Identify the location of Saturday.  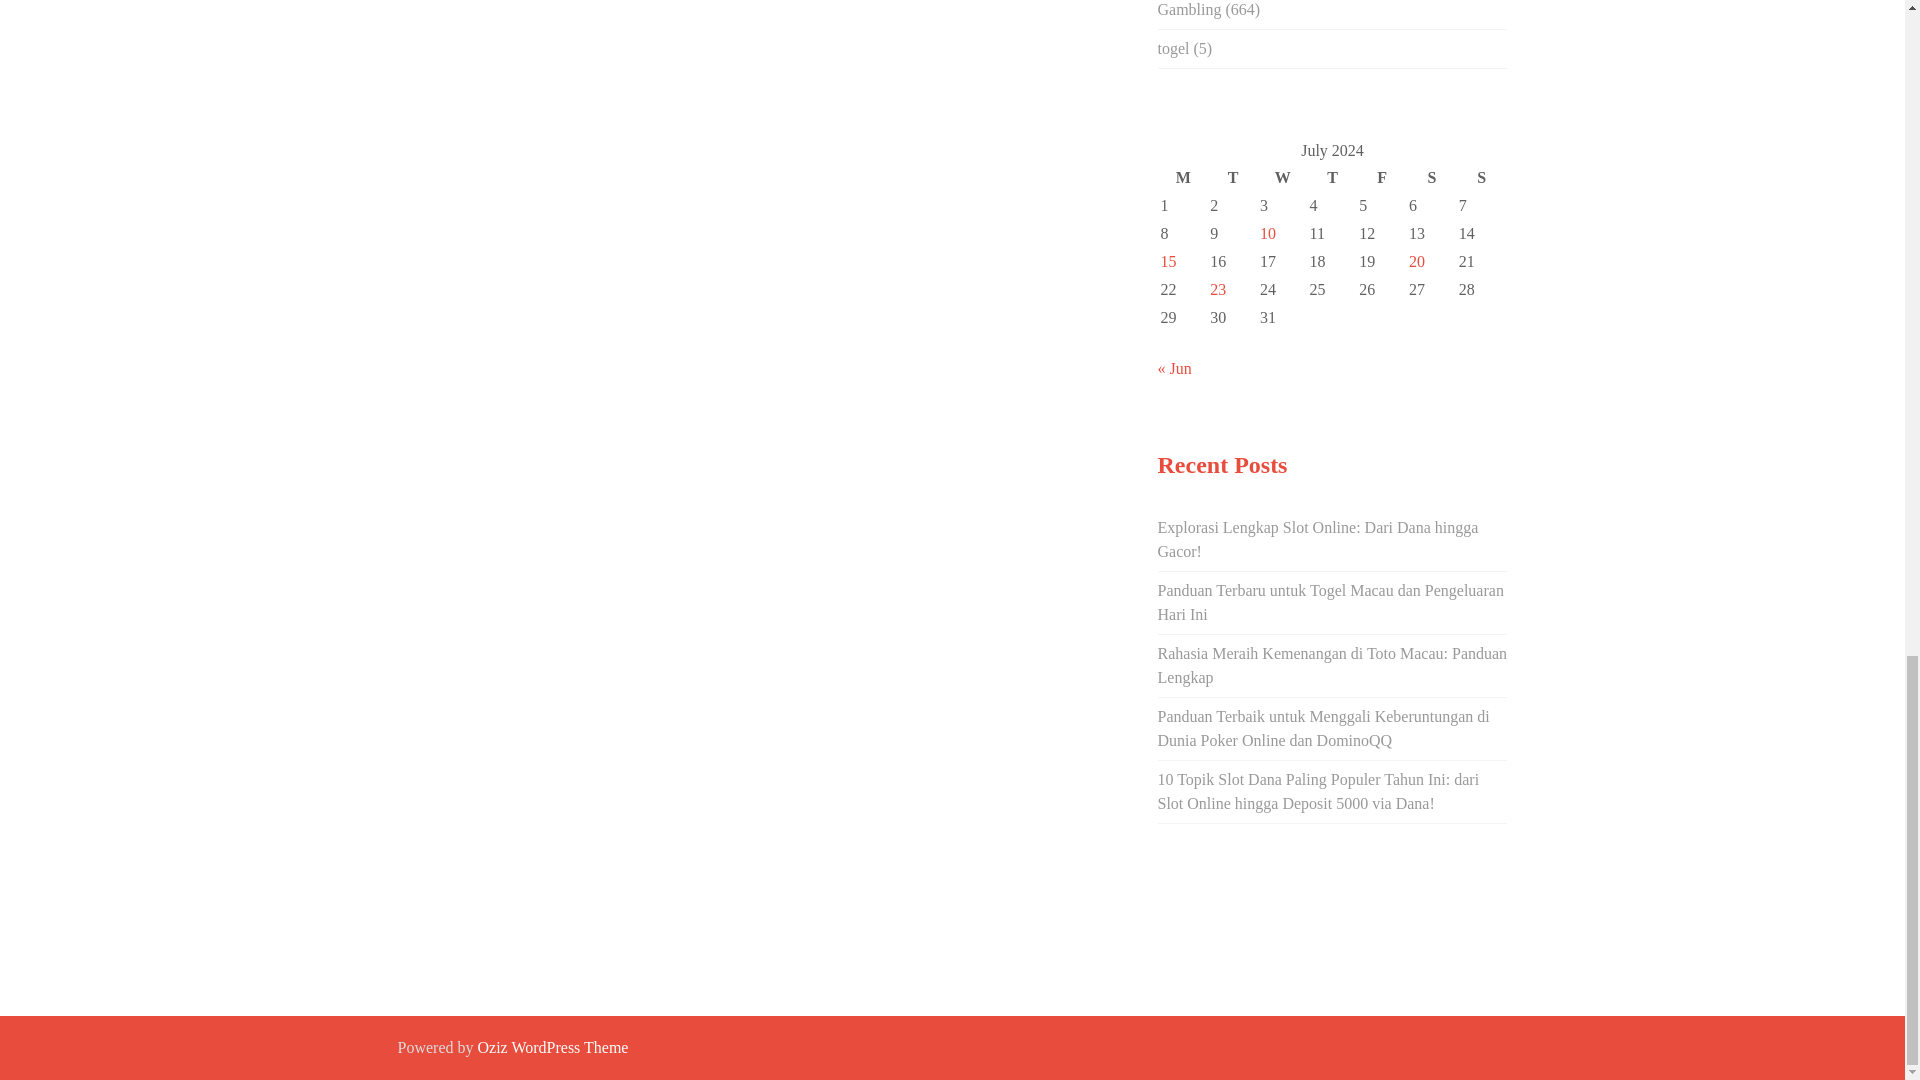
(1431, 178).